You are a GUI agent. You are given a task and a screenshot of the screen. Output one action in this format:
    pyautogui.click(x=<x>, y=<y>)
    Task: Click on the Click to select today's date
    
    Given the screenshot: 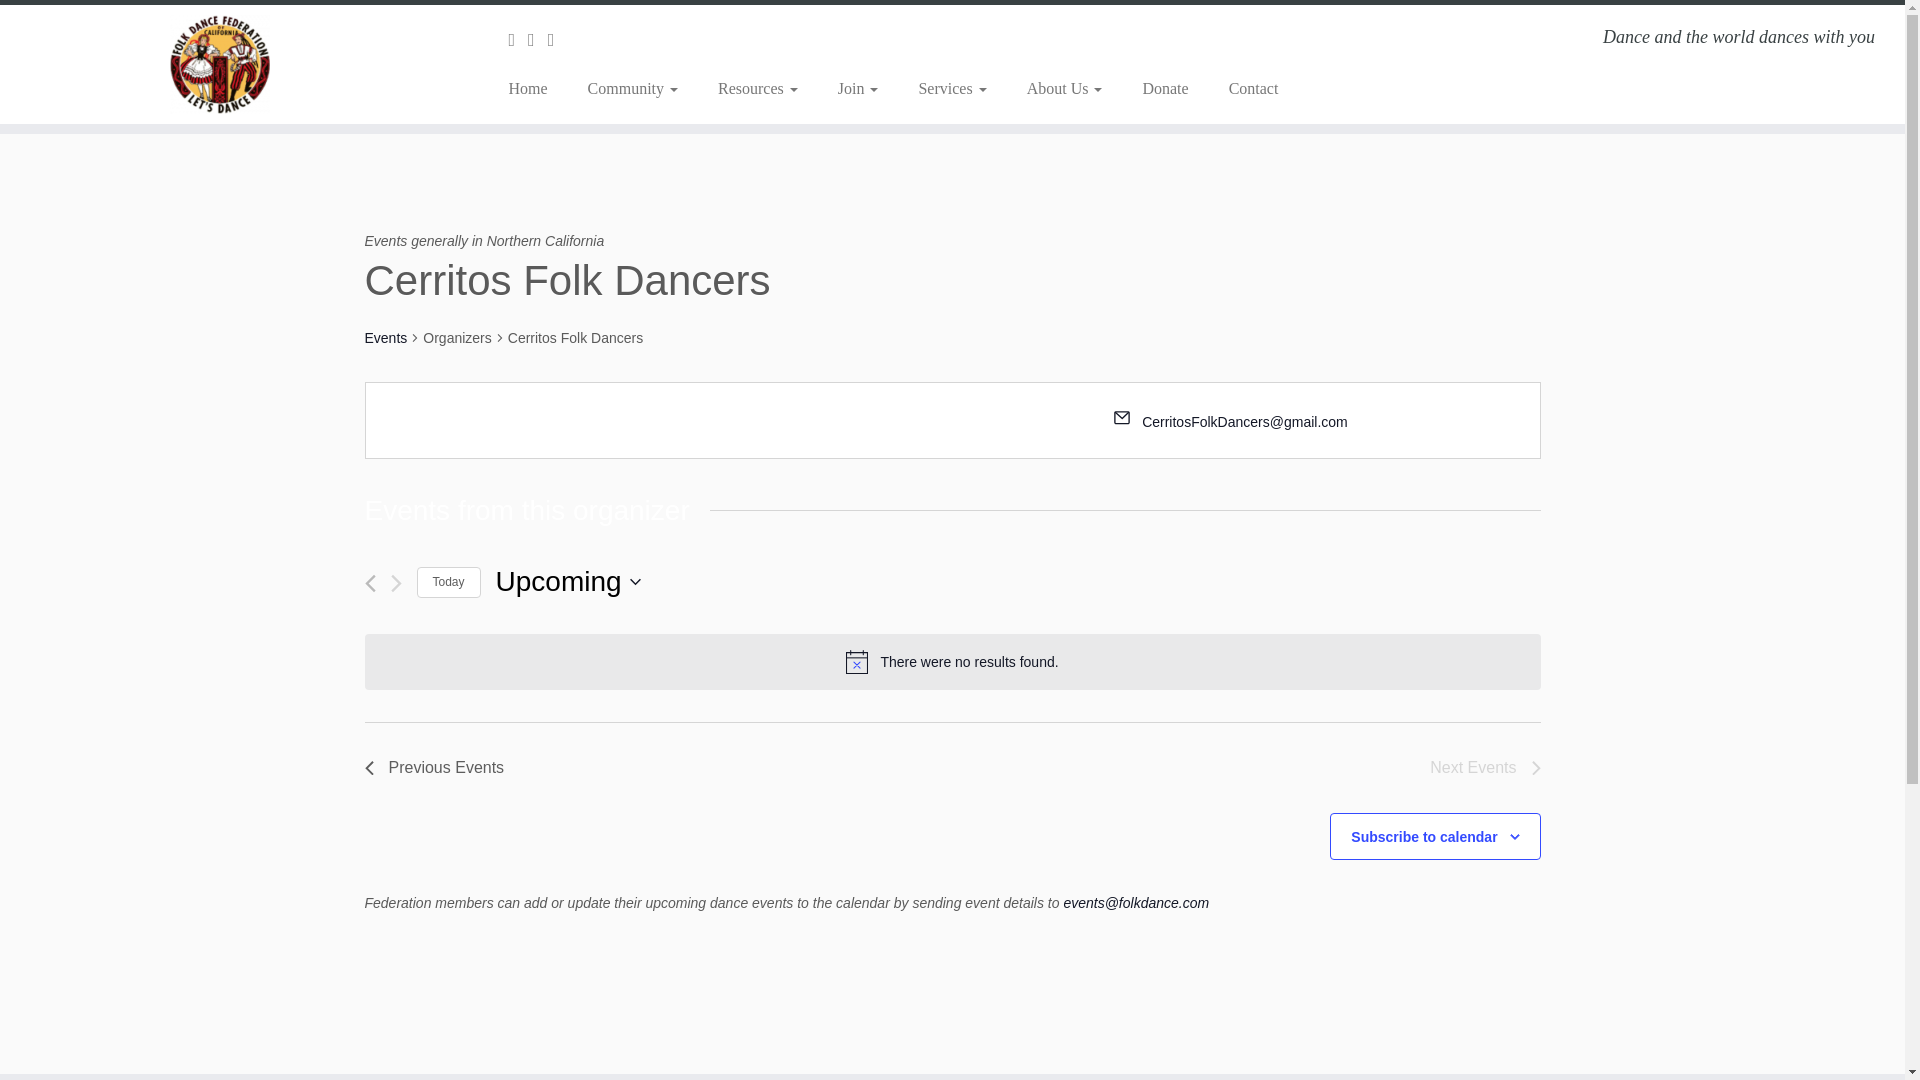 What is the action you would take?
    pyautogui.click(x=448, y=582)
    